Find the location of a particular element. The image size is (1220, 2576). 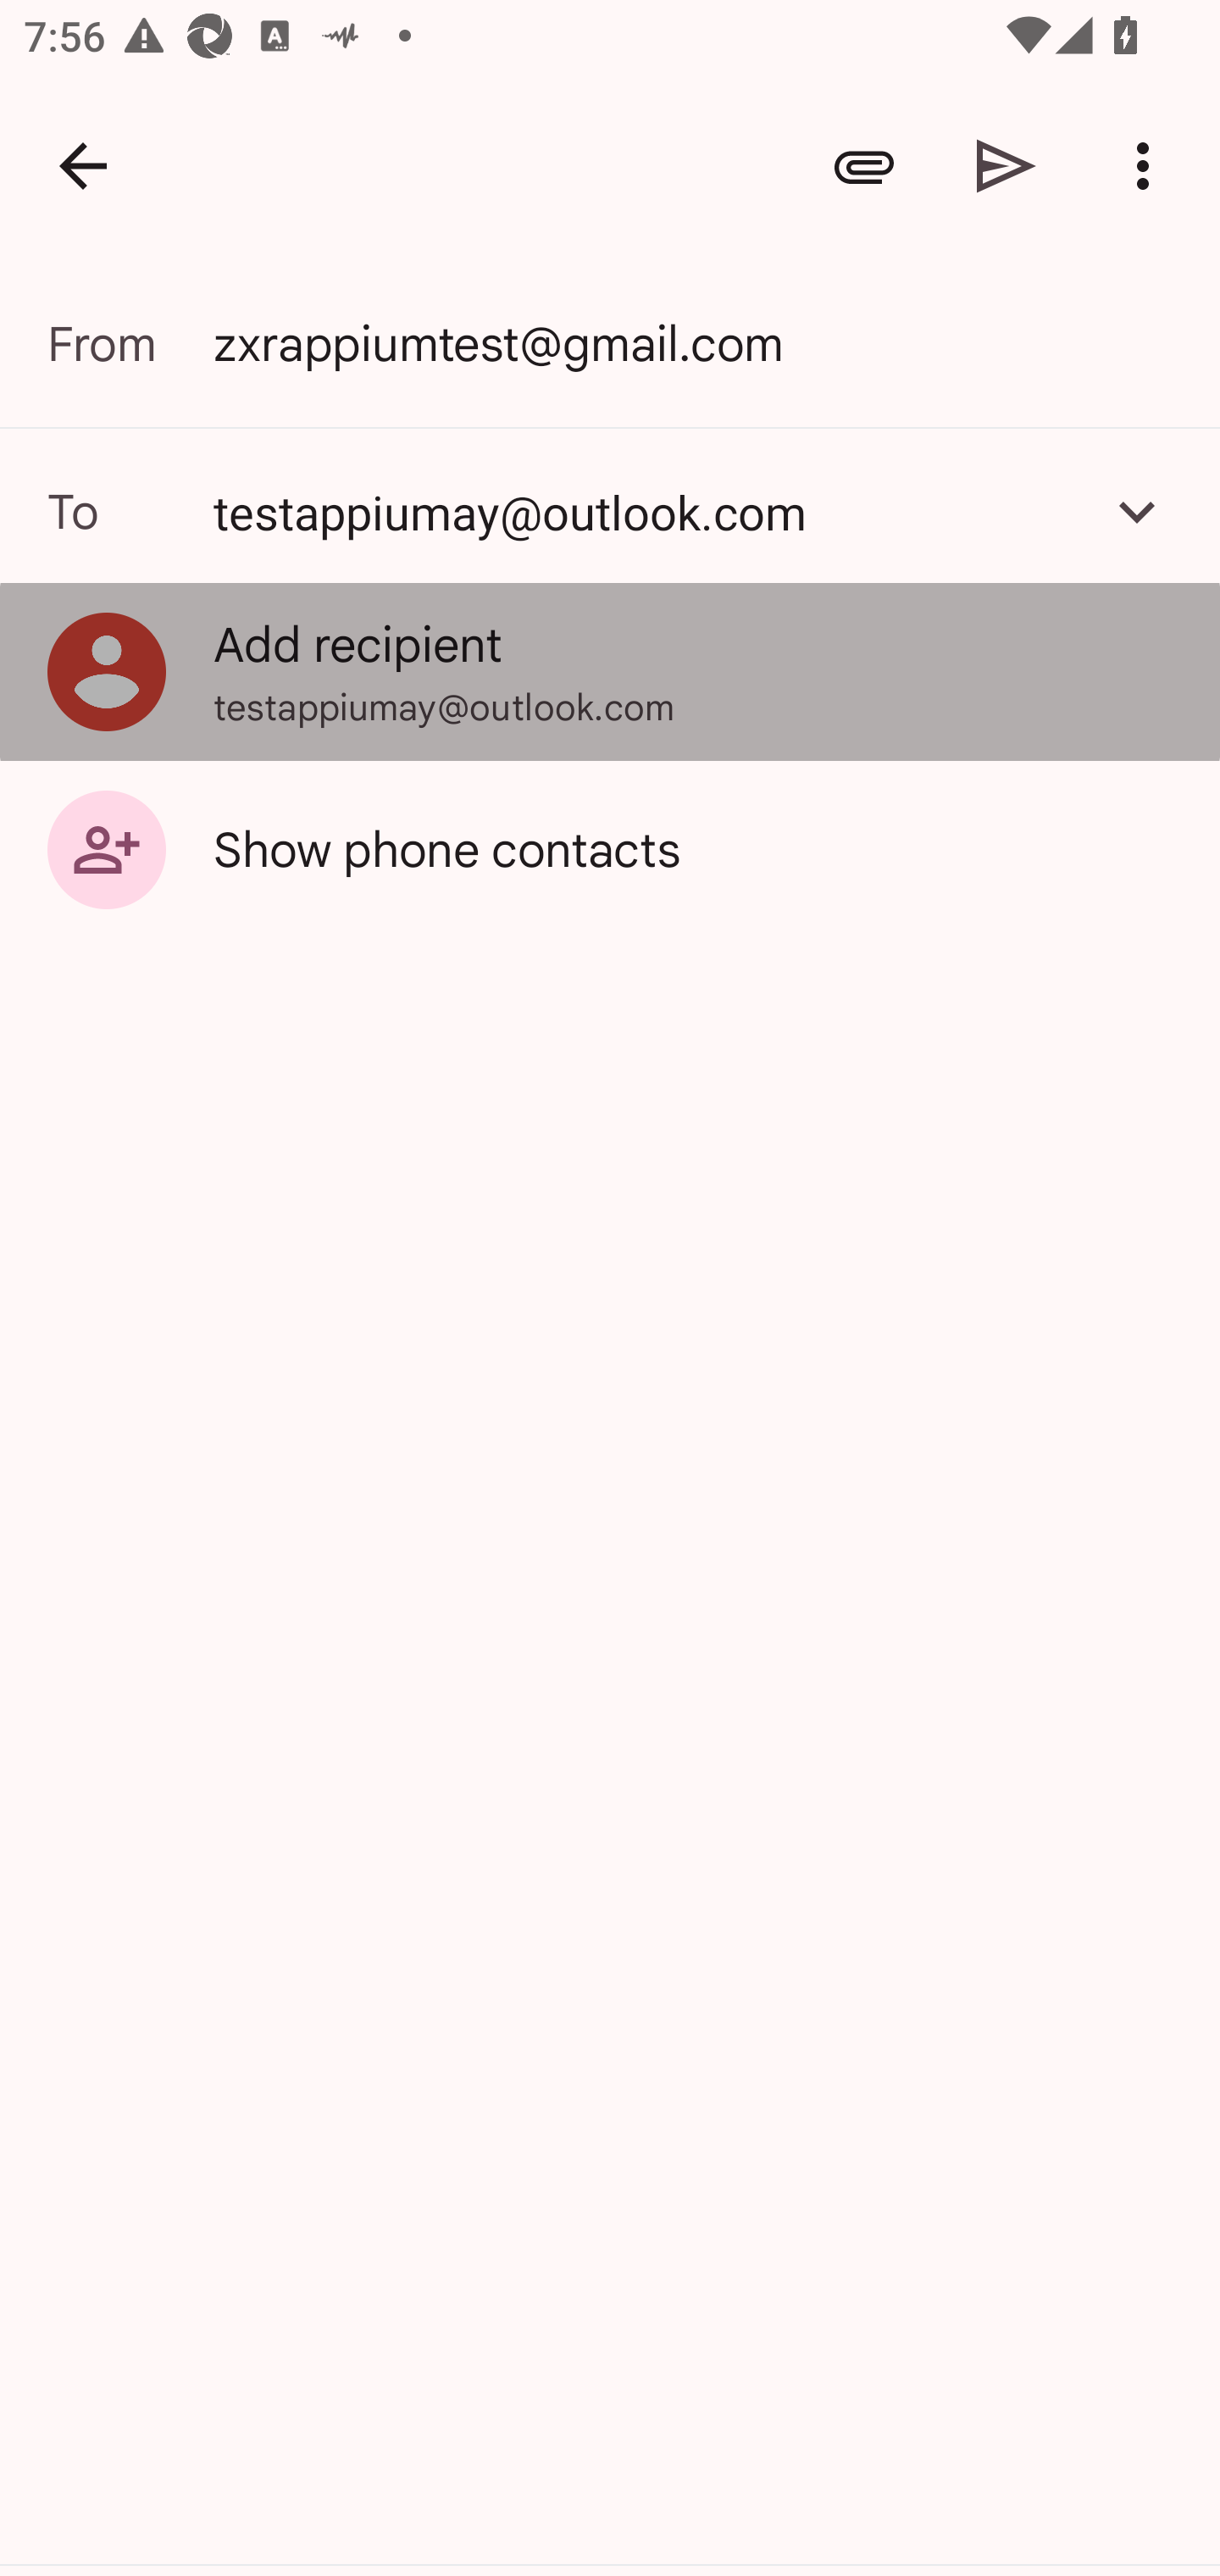

Navigate up is located at coordinates (83, 166).